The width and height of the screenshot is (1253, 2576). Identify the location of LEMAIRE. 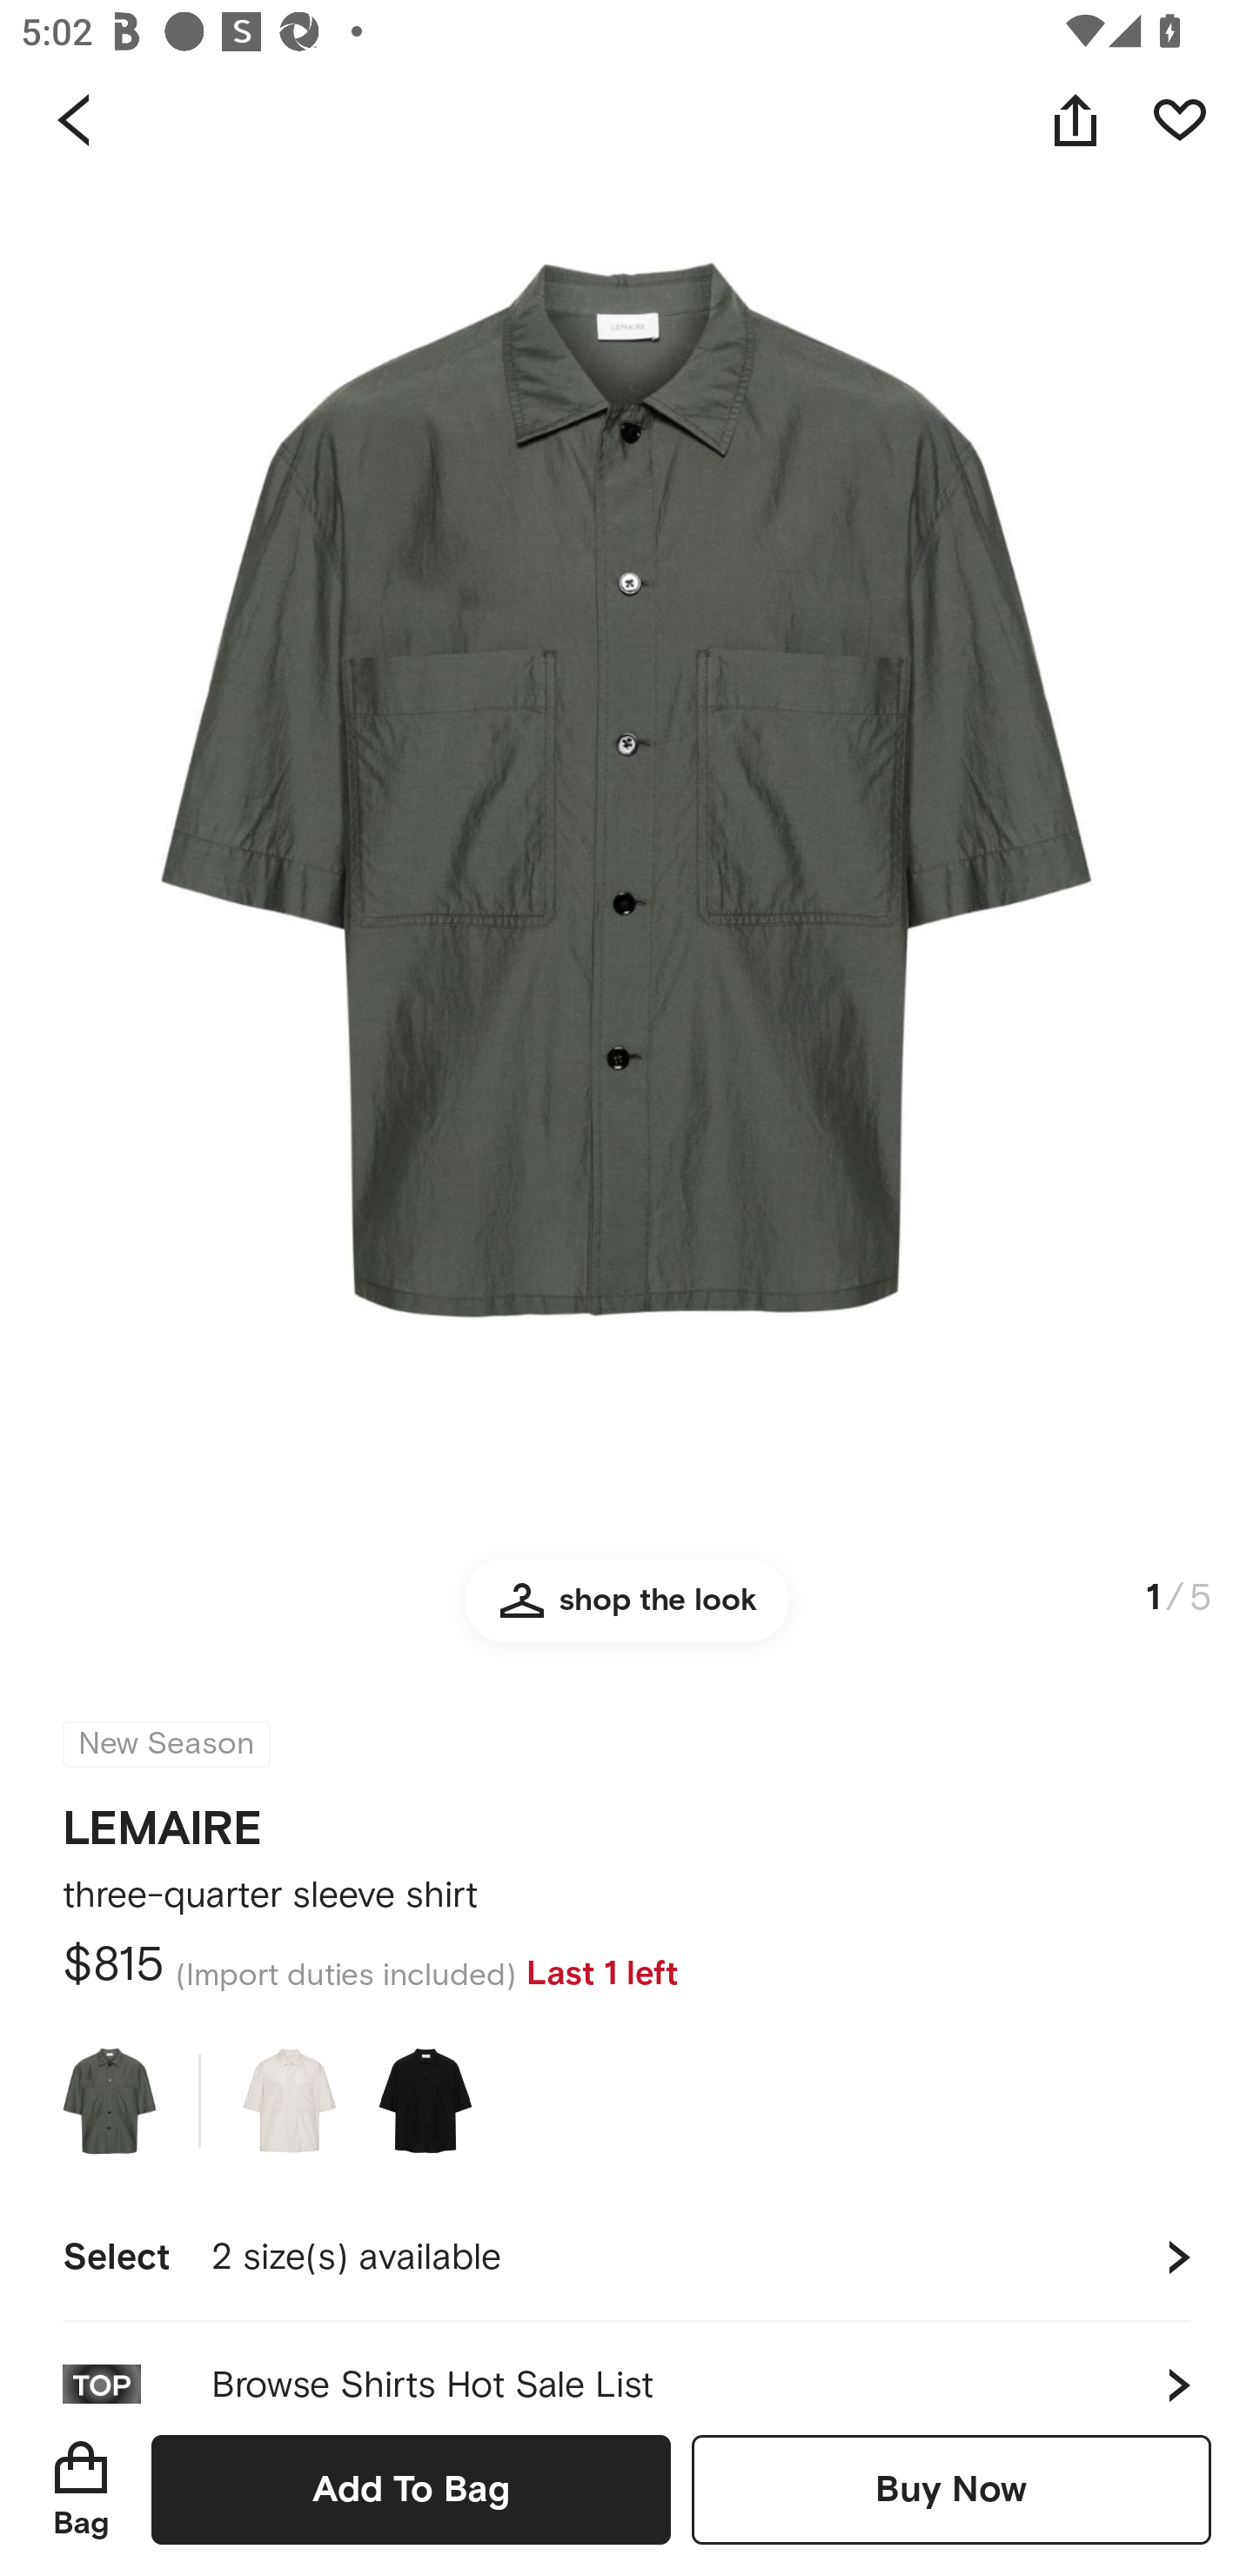
(162, 1819).